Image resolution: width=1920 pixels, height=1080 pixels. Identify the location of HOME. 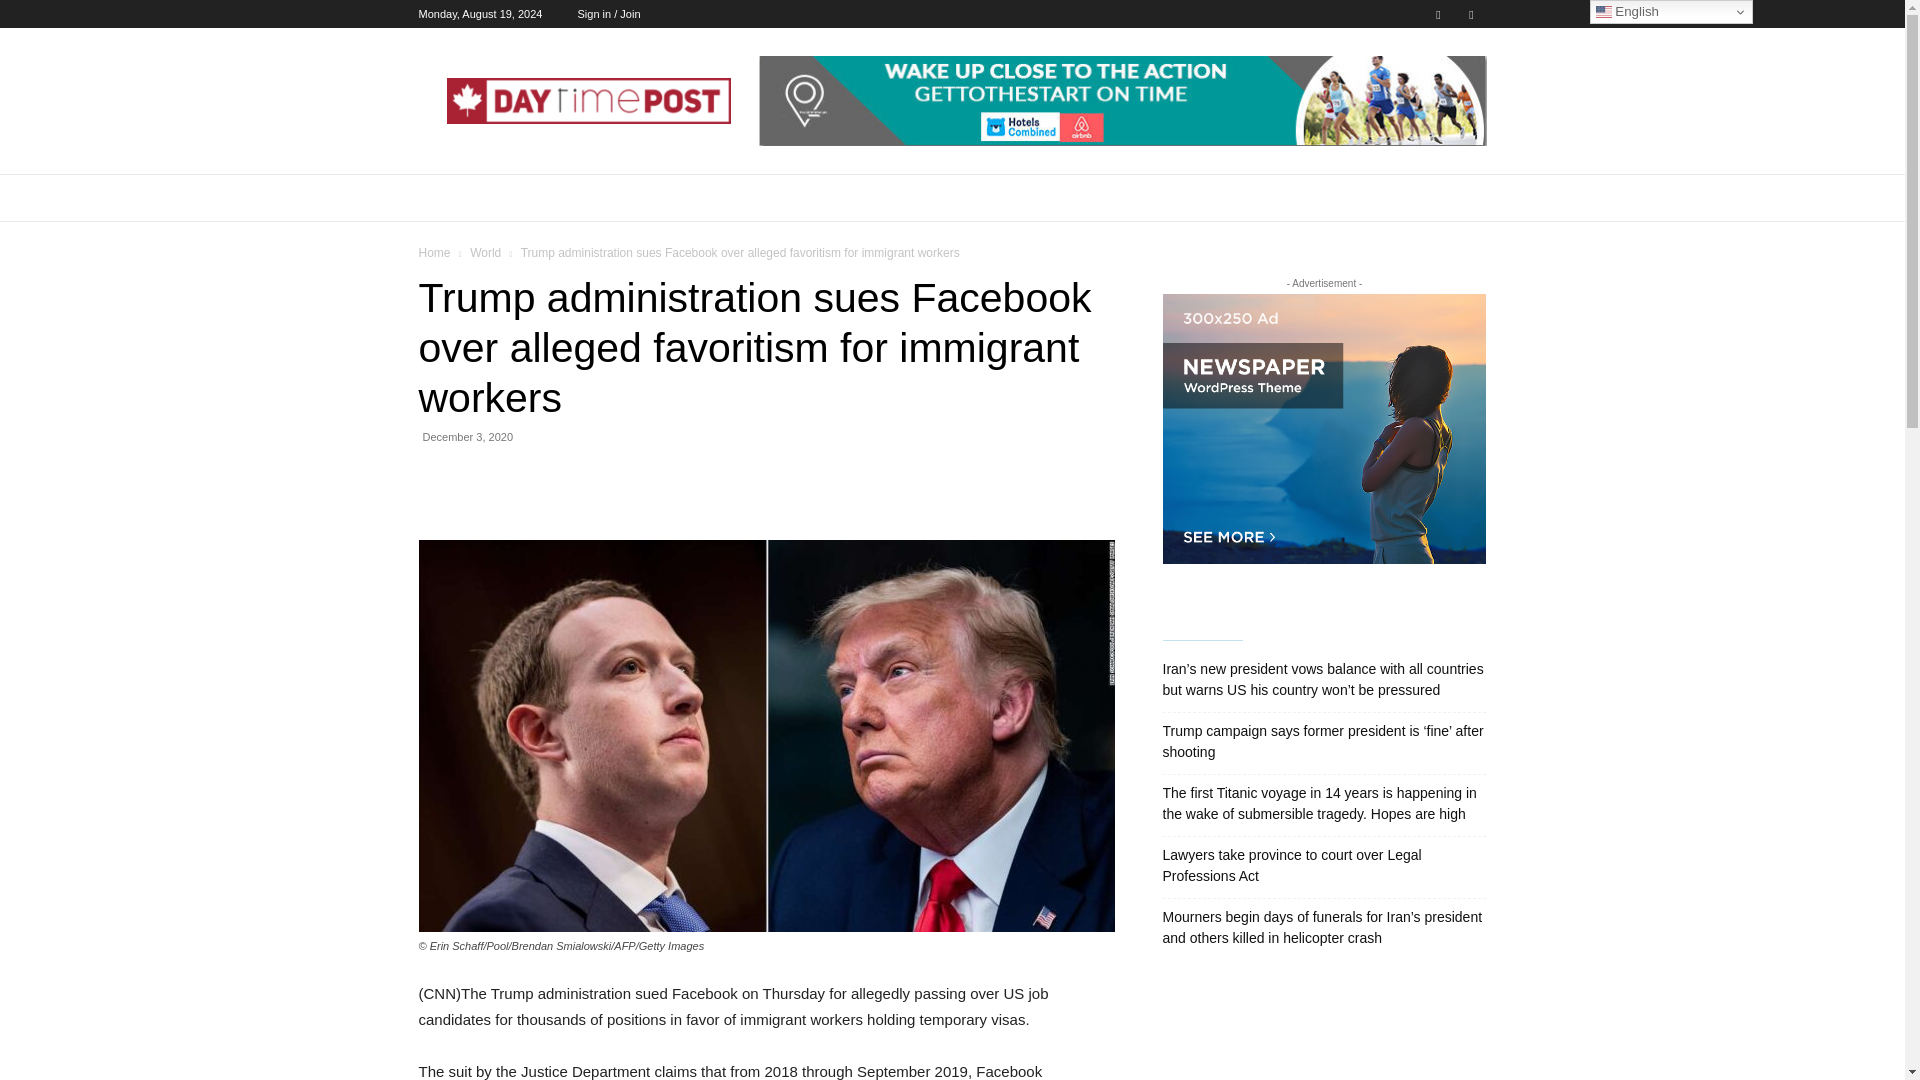
(452, 198).